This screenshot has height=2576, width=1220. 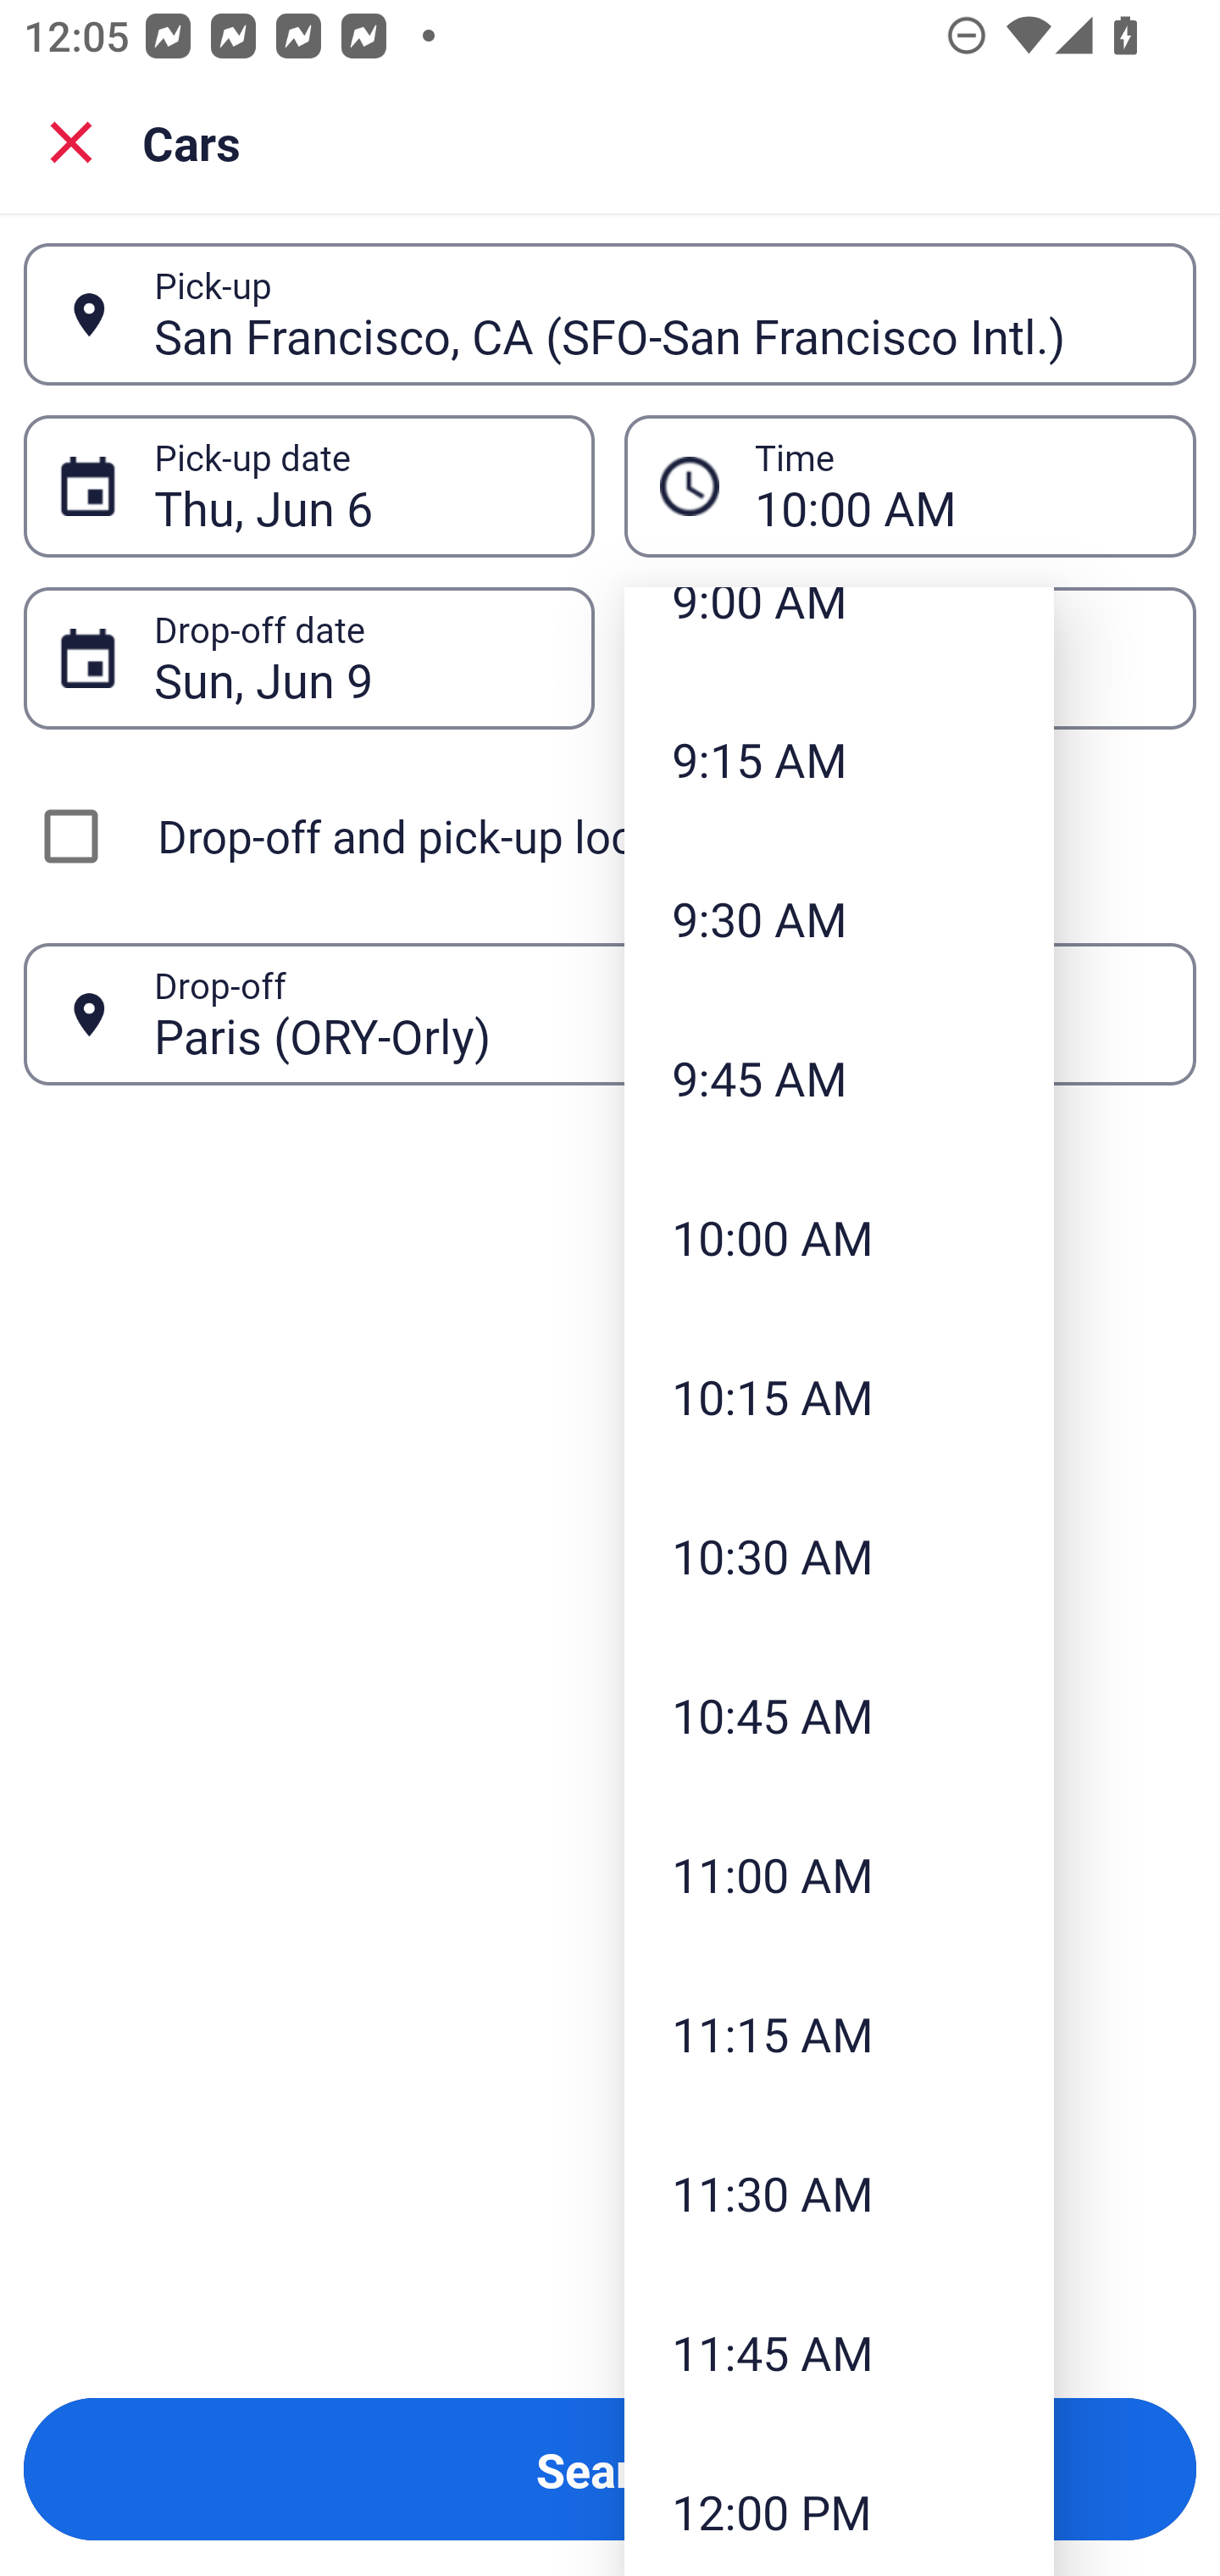 What do you see at coordinates (839, 1556) in the screenshot?
I see `10:30 AM` at bounding box center [839, 1556].